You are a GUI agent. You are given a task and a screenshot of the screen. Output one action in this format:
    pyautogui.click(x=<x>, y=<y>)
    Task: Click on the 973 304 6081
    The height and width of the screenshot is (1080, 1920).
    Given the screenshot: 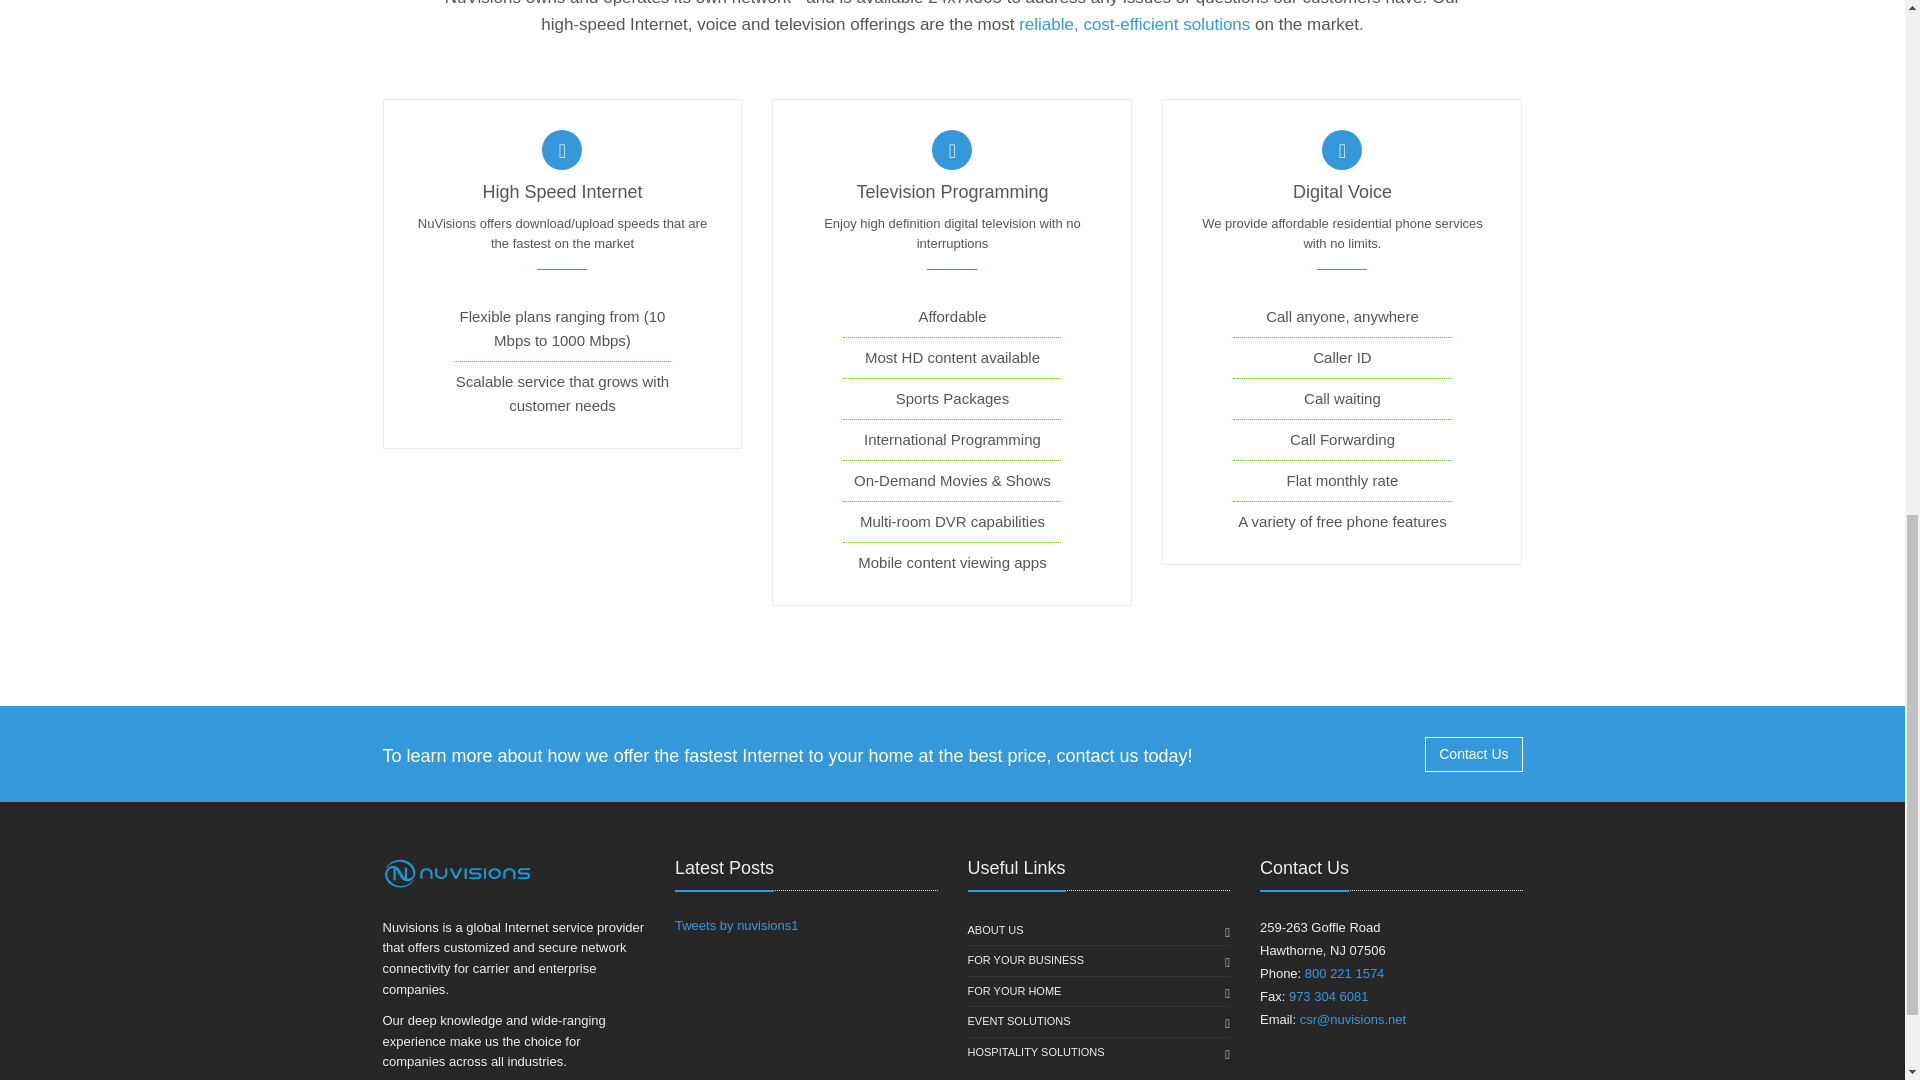 What is the action you would take?
    pyautogui.click(x=1328, y=996)
    